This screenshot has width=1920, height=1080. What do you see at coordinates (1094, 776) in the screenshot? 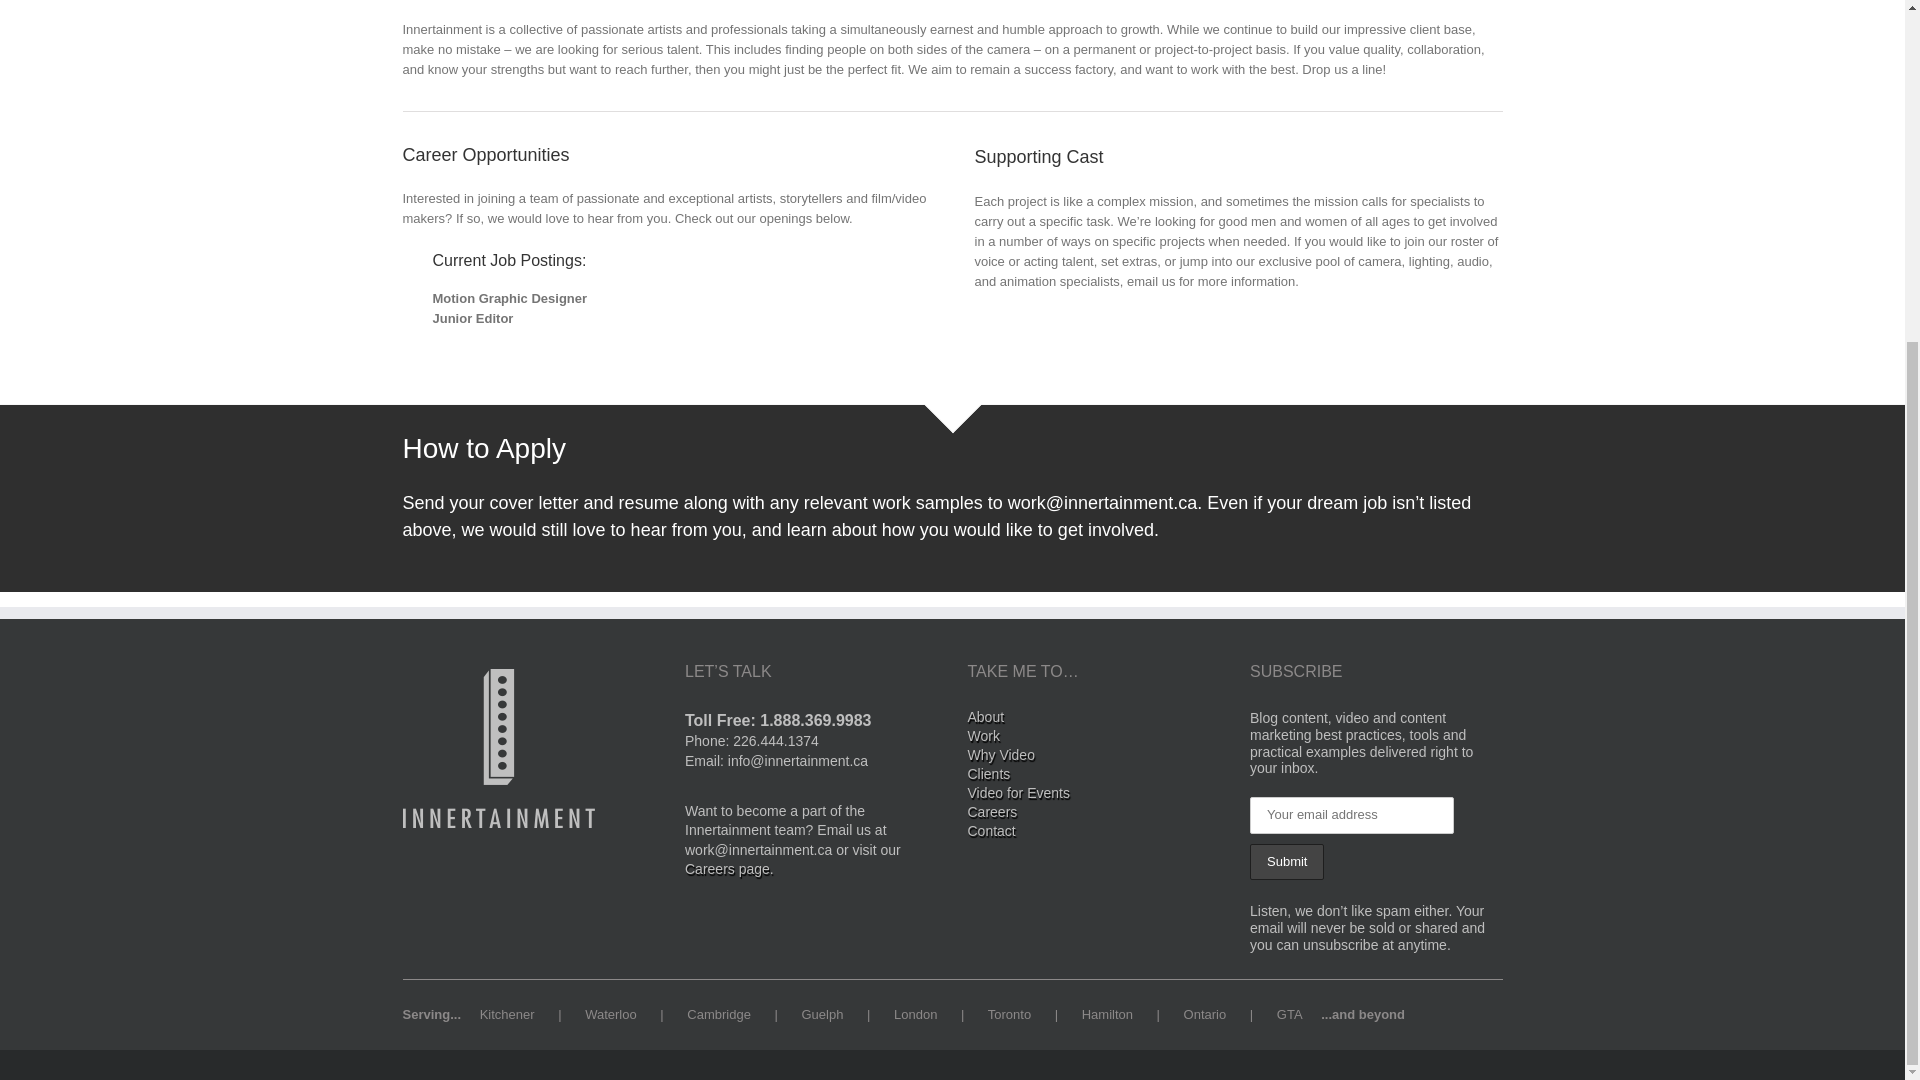
I see `Clients` at bounding box center [1094, 776].